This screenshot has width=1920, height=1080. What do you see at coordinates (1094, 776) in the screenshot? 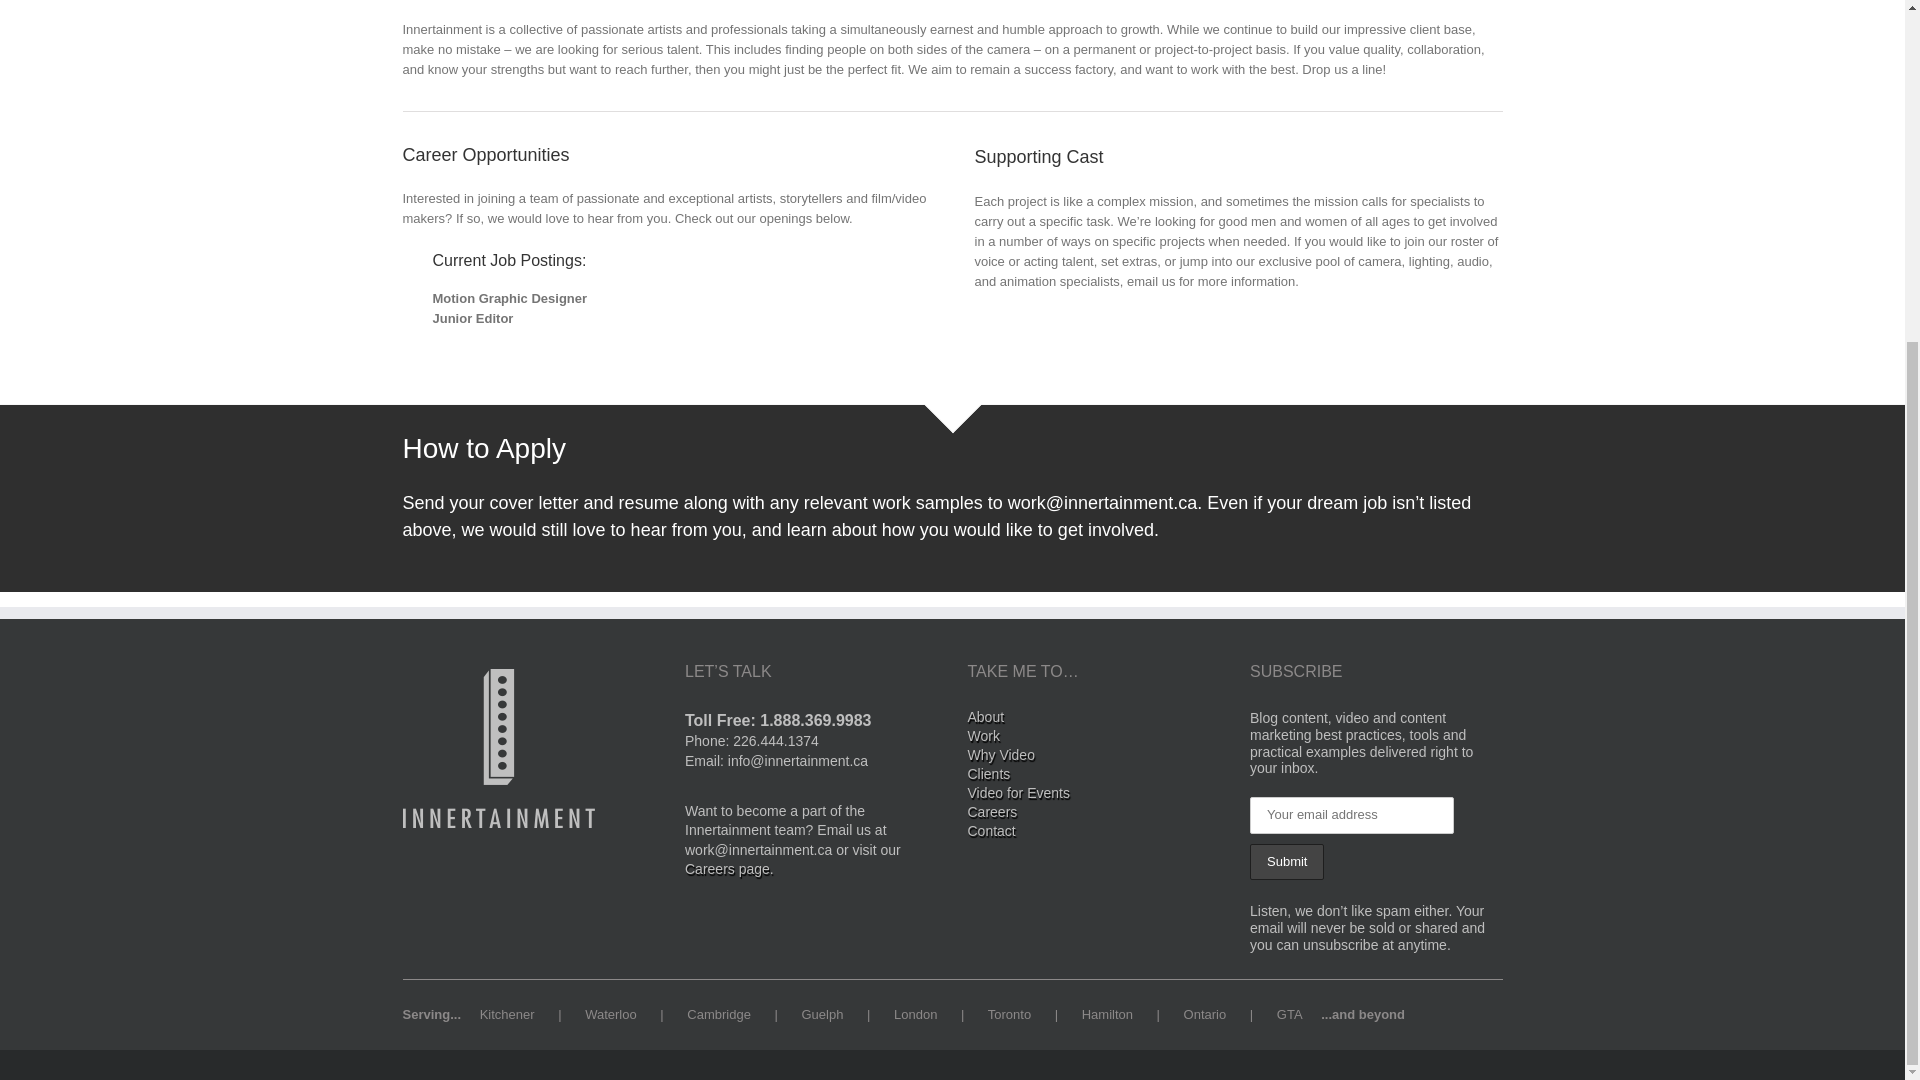
I see `Clients` at bounding box center [1094, 776].